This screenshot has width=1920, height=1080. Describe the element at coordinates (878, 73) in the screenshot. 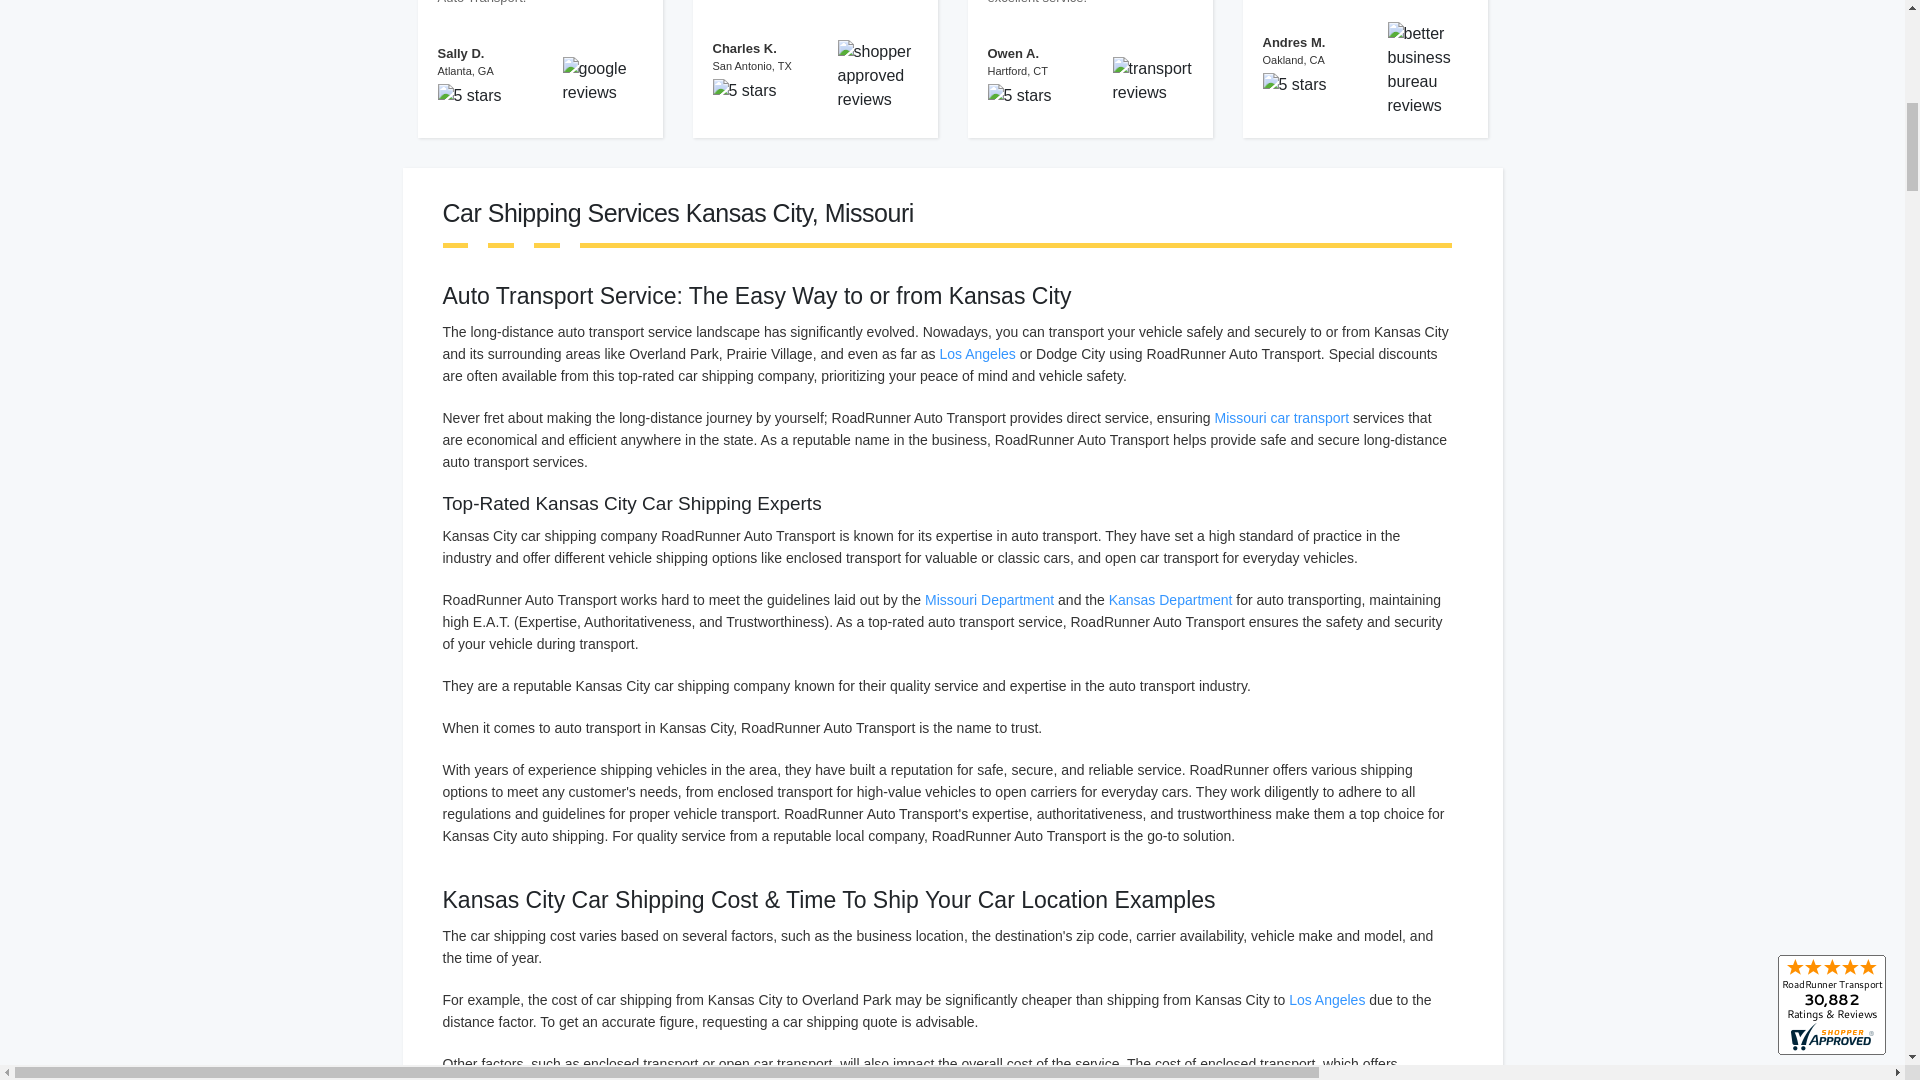

I see `Shopper Approved Reviews` at that location.